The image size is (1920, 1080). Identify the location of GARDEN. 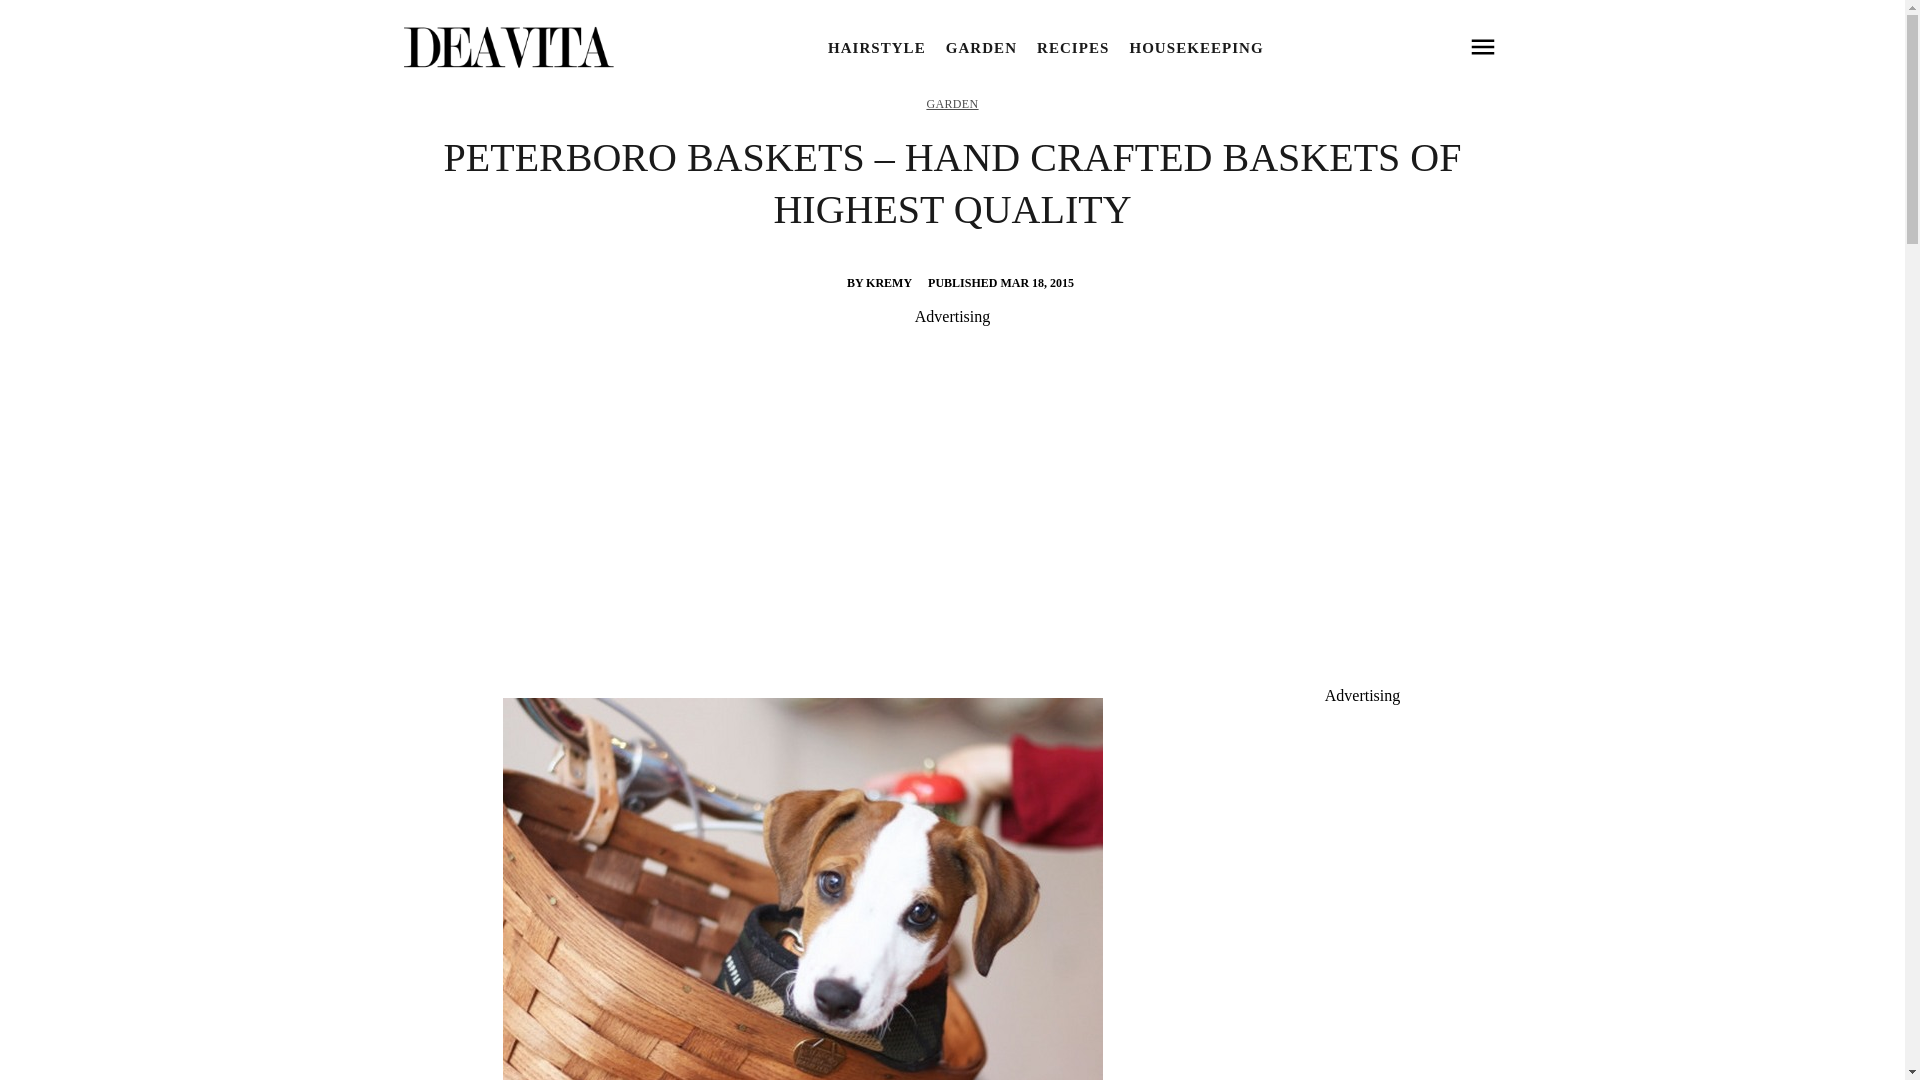
(982, 48).